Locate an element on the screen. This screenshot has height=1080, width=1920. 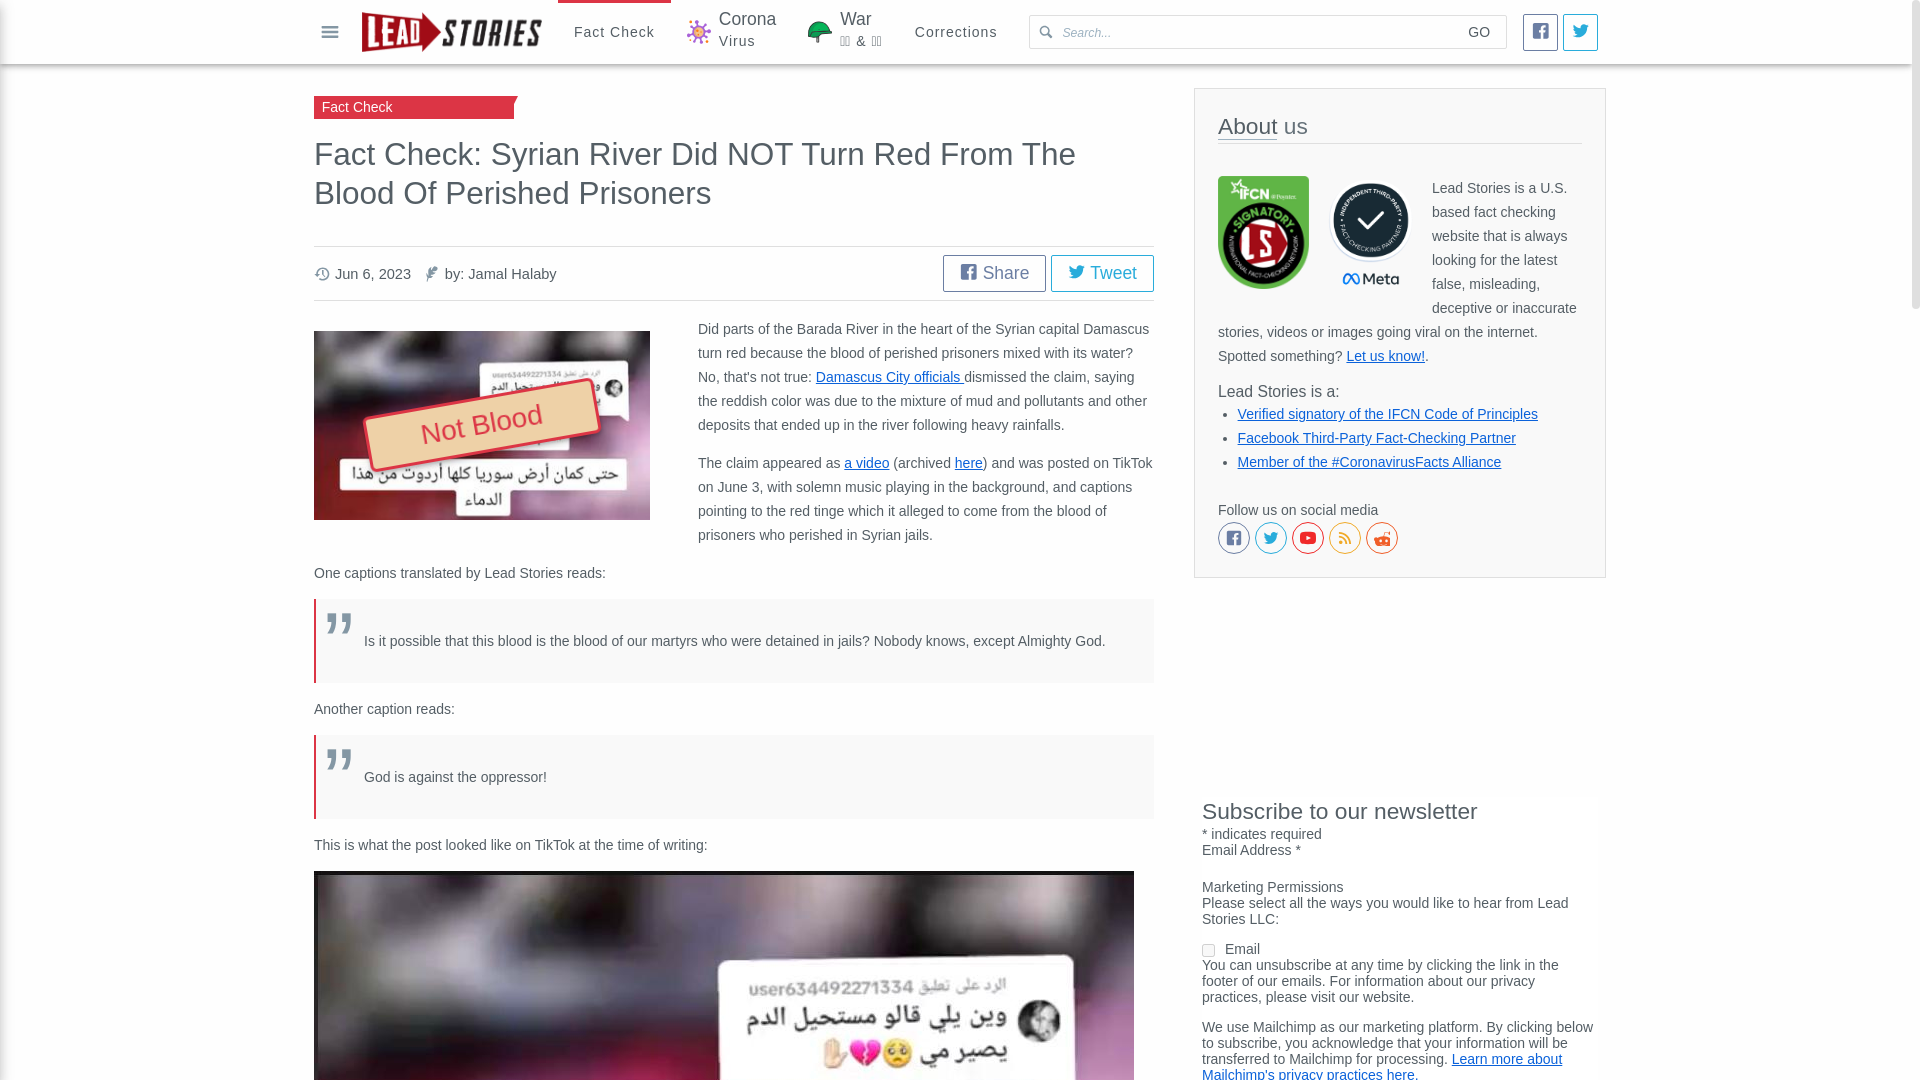
Y is located at coordinates (968, 462).